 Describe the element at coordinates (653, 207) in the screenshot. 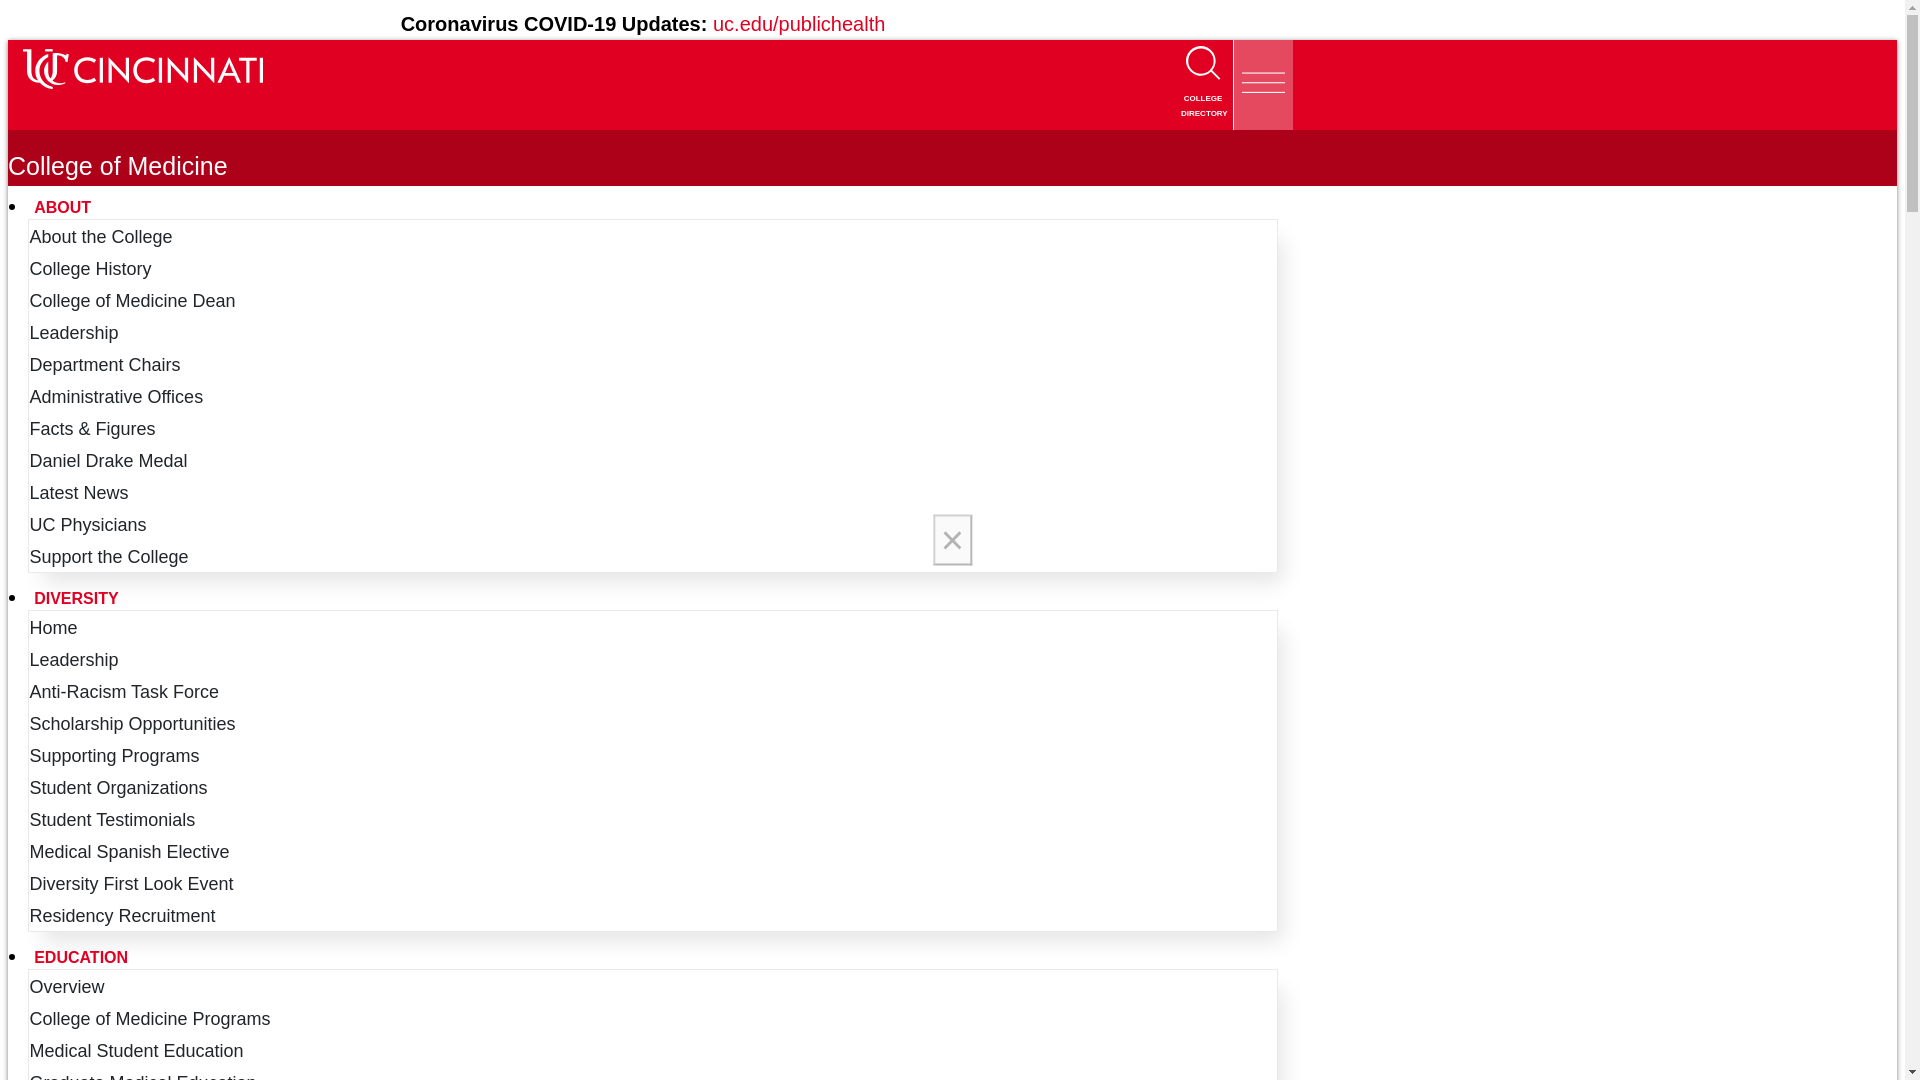

I see `ABOUT` at that location.